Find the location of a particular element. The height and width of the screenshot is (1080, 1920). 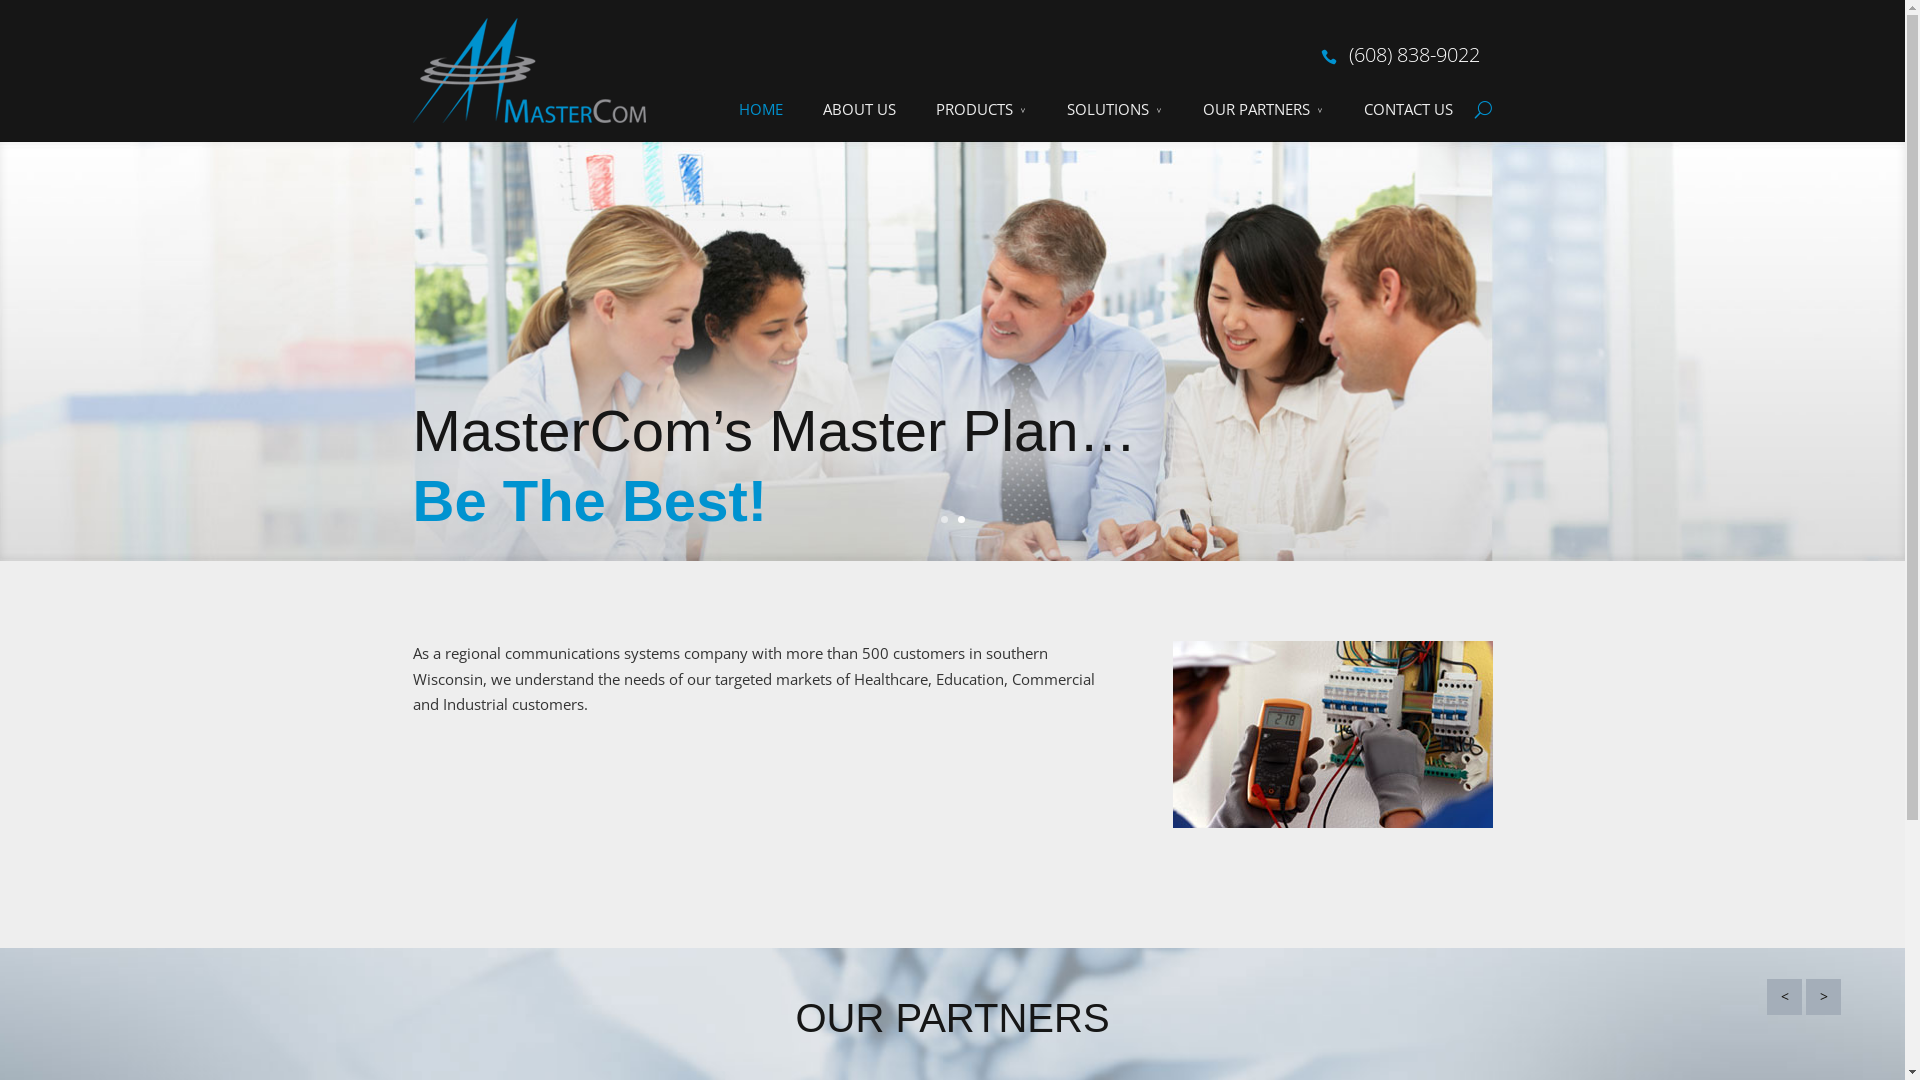

SOLUTIONS is located at coordinates (1114, 110).